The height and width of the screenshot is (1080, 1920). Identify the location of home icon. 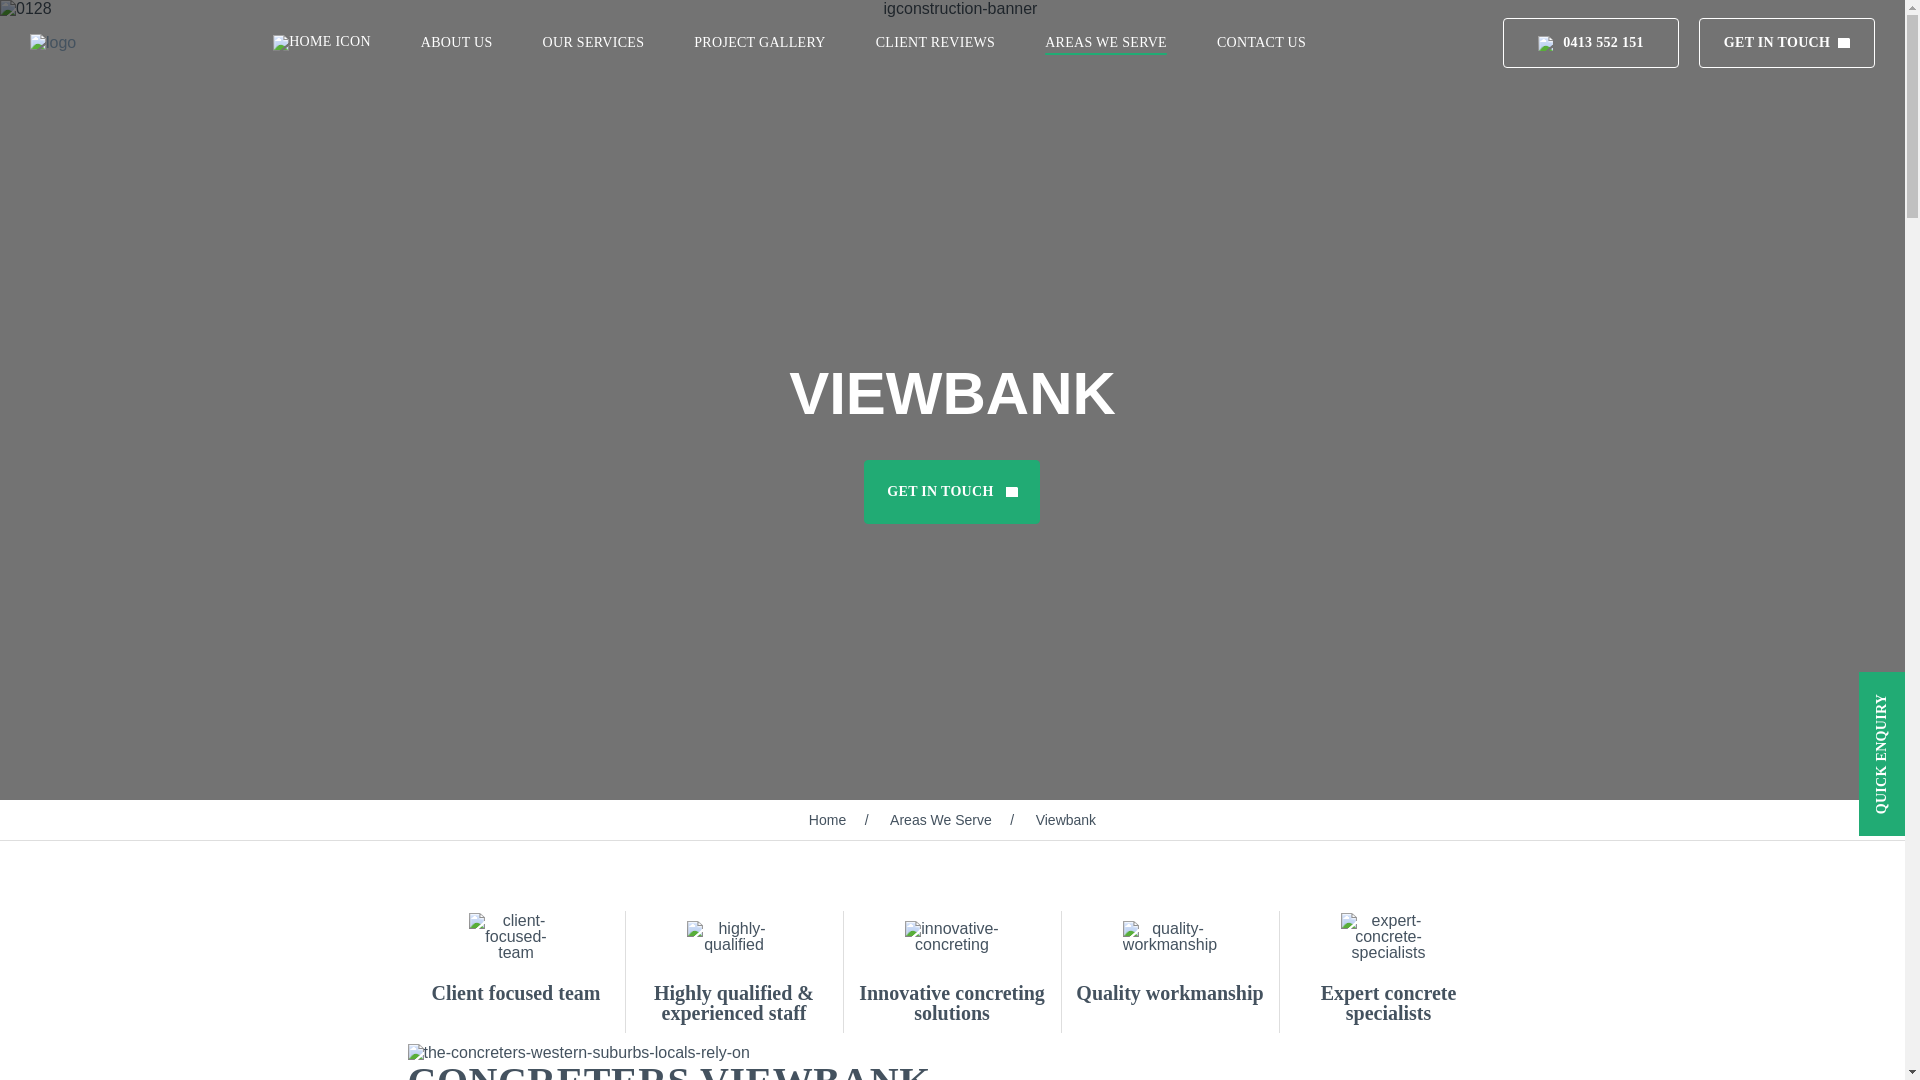
(321, 42).